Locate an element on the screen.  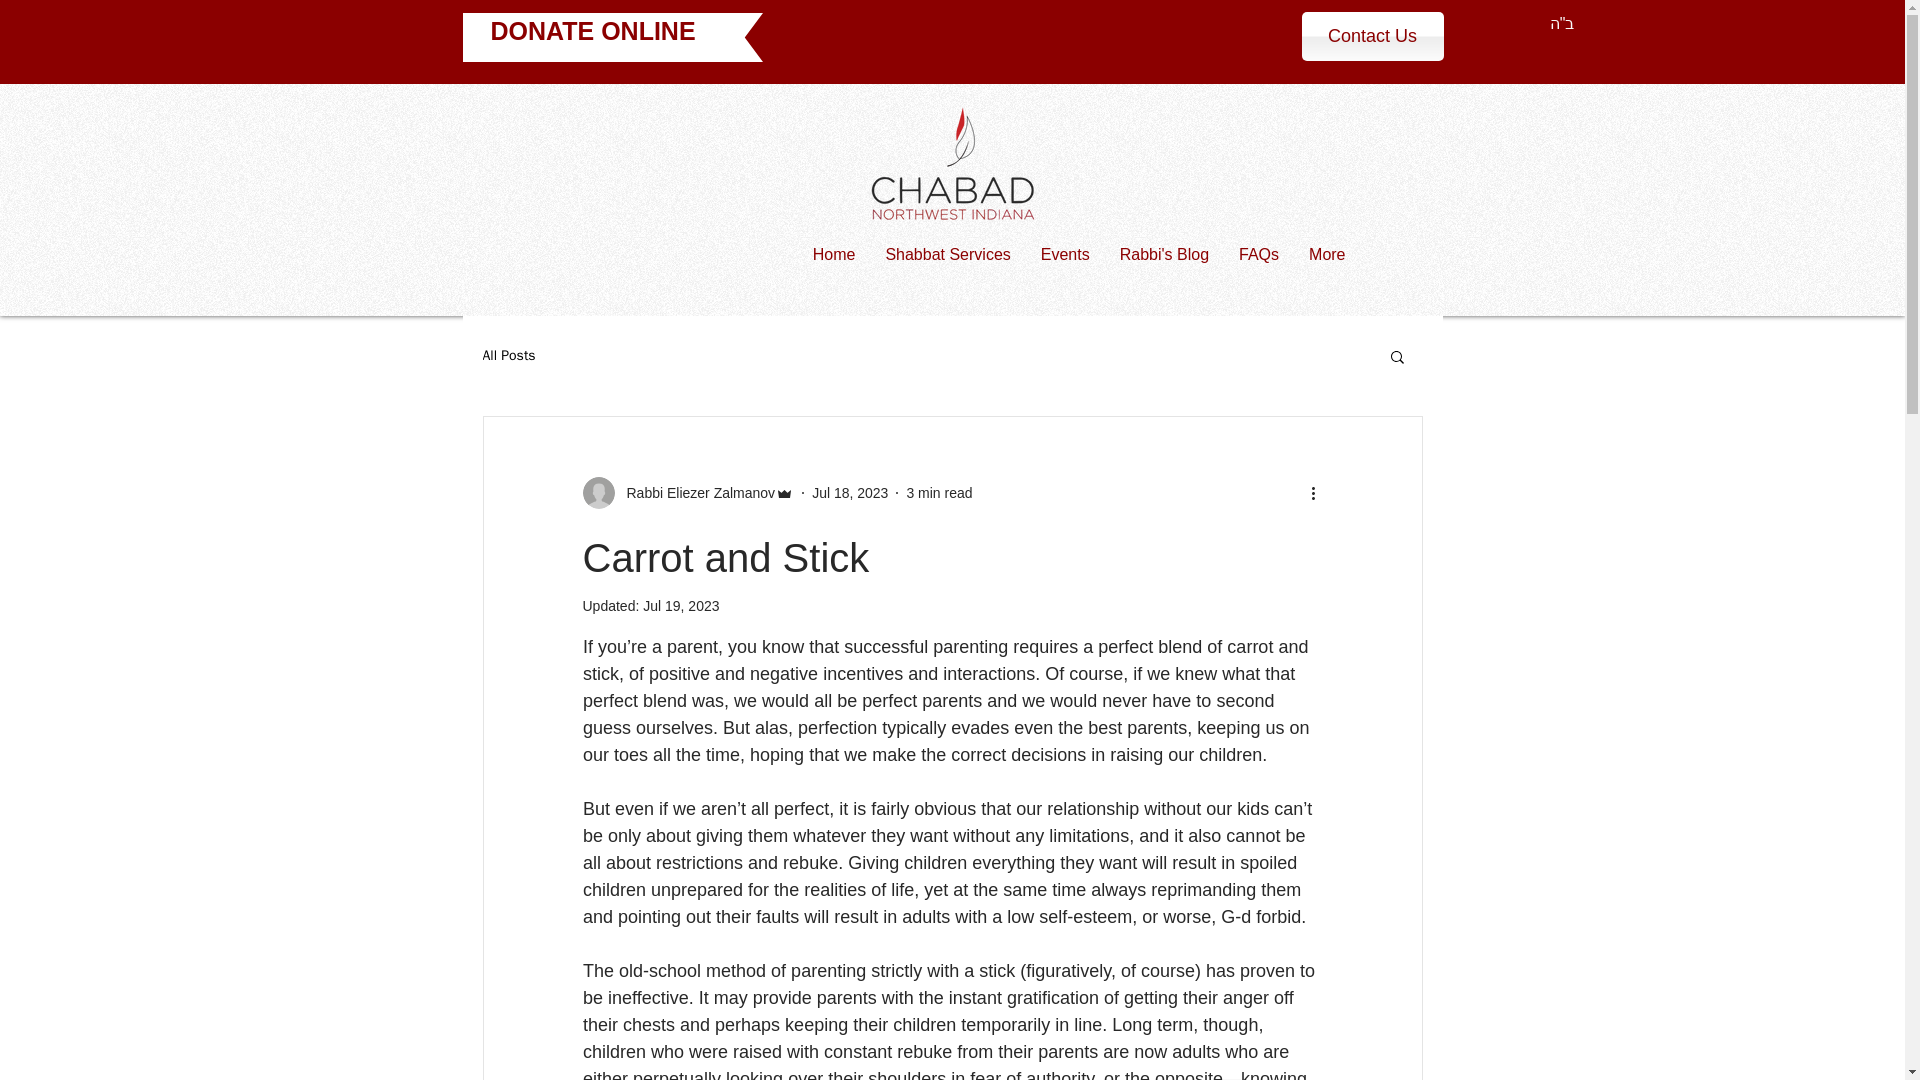
Jul 18, 2023 is located at coordinates (850, 492).